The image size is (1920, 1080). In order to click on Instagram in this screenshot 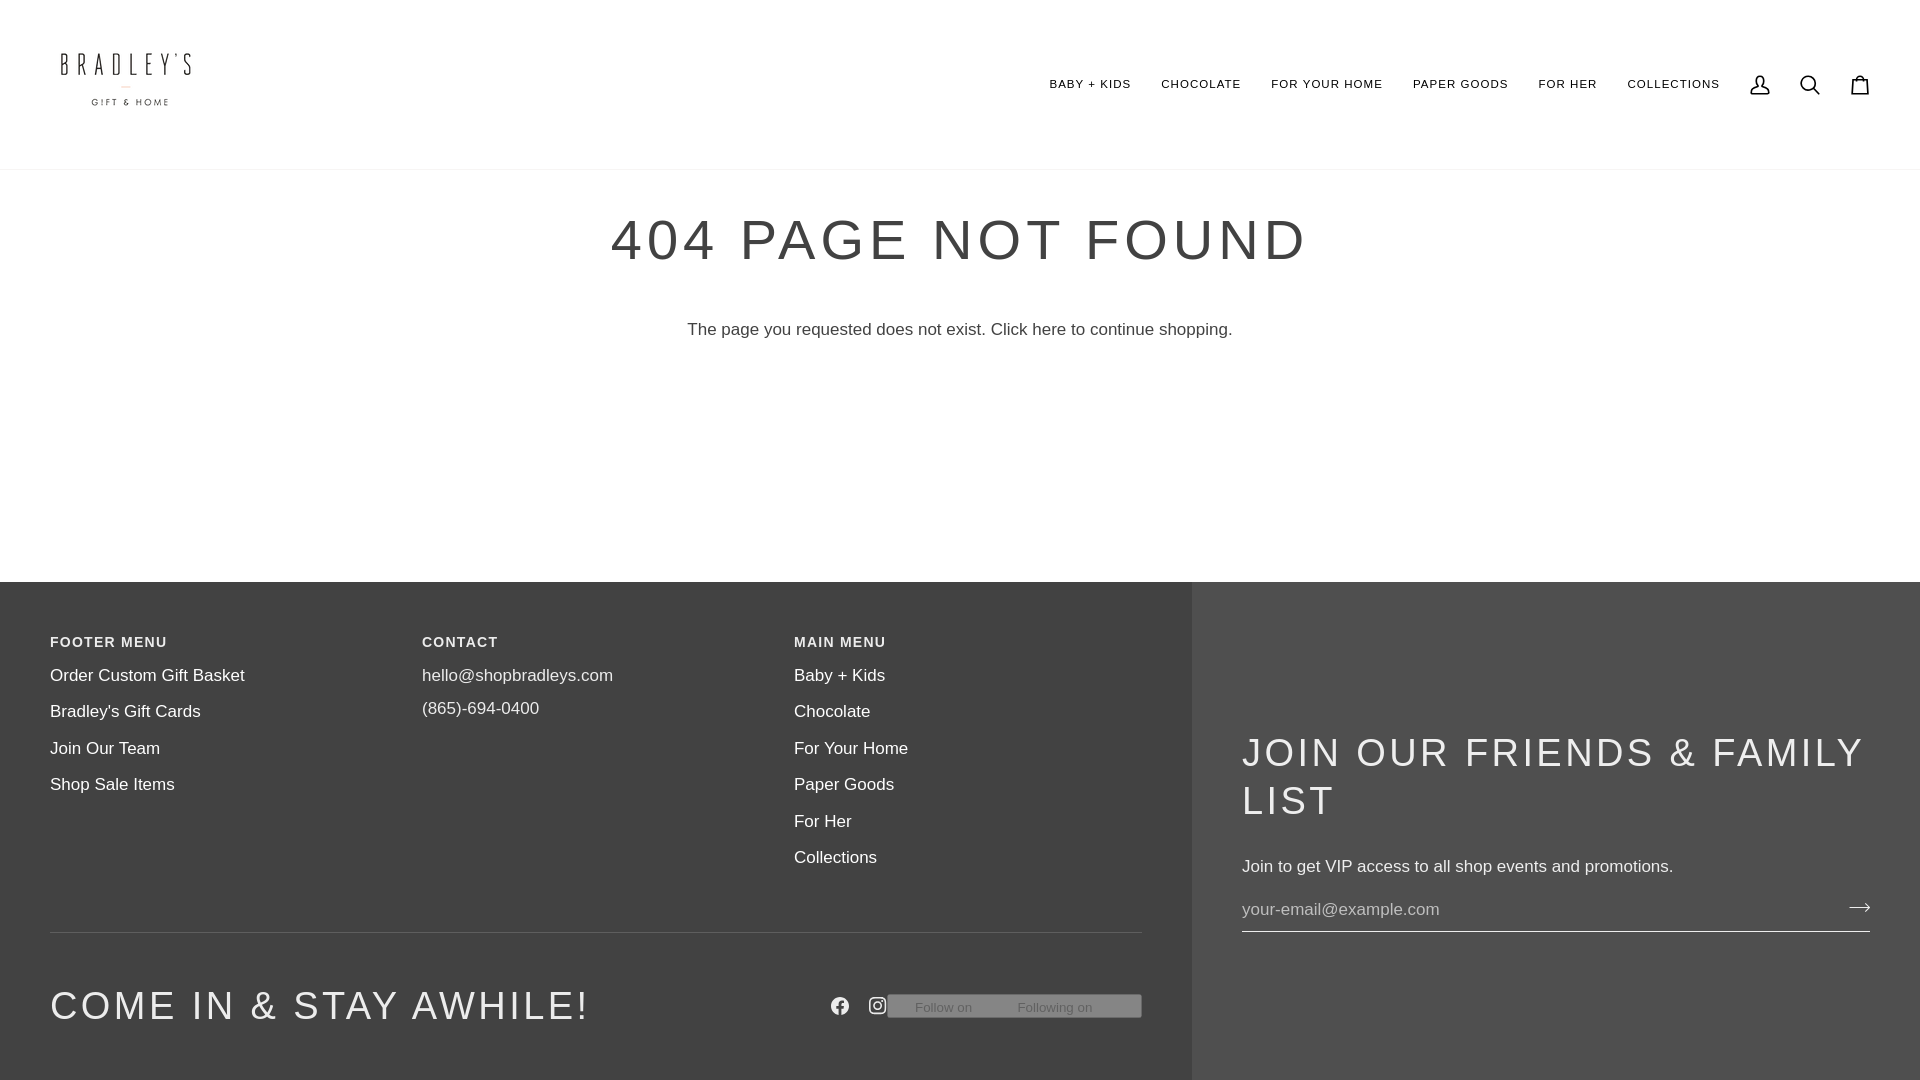, I will do `click(878, 1006)`.